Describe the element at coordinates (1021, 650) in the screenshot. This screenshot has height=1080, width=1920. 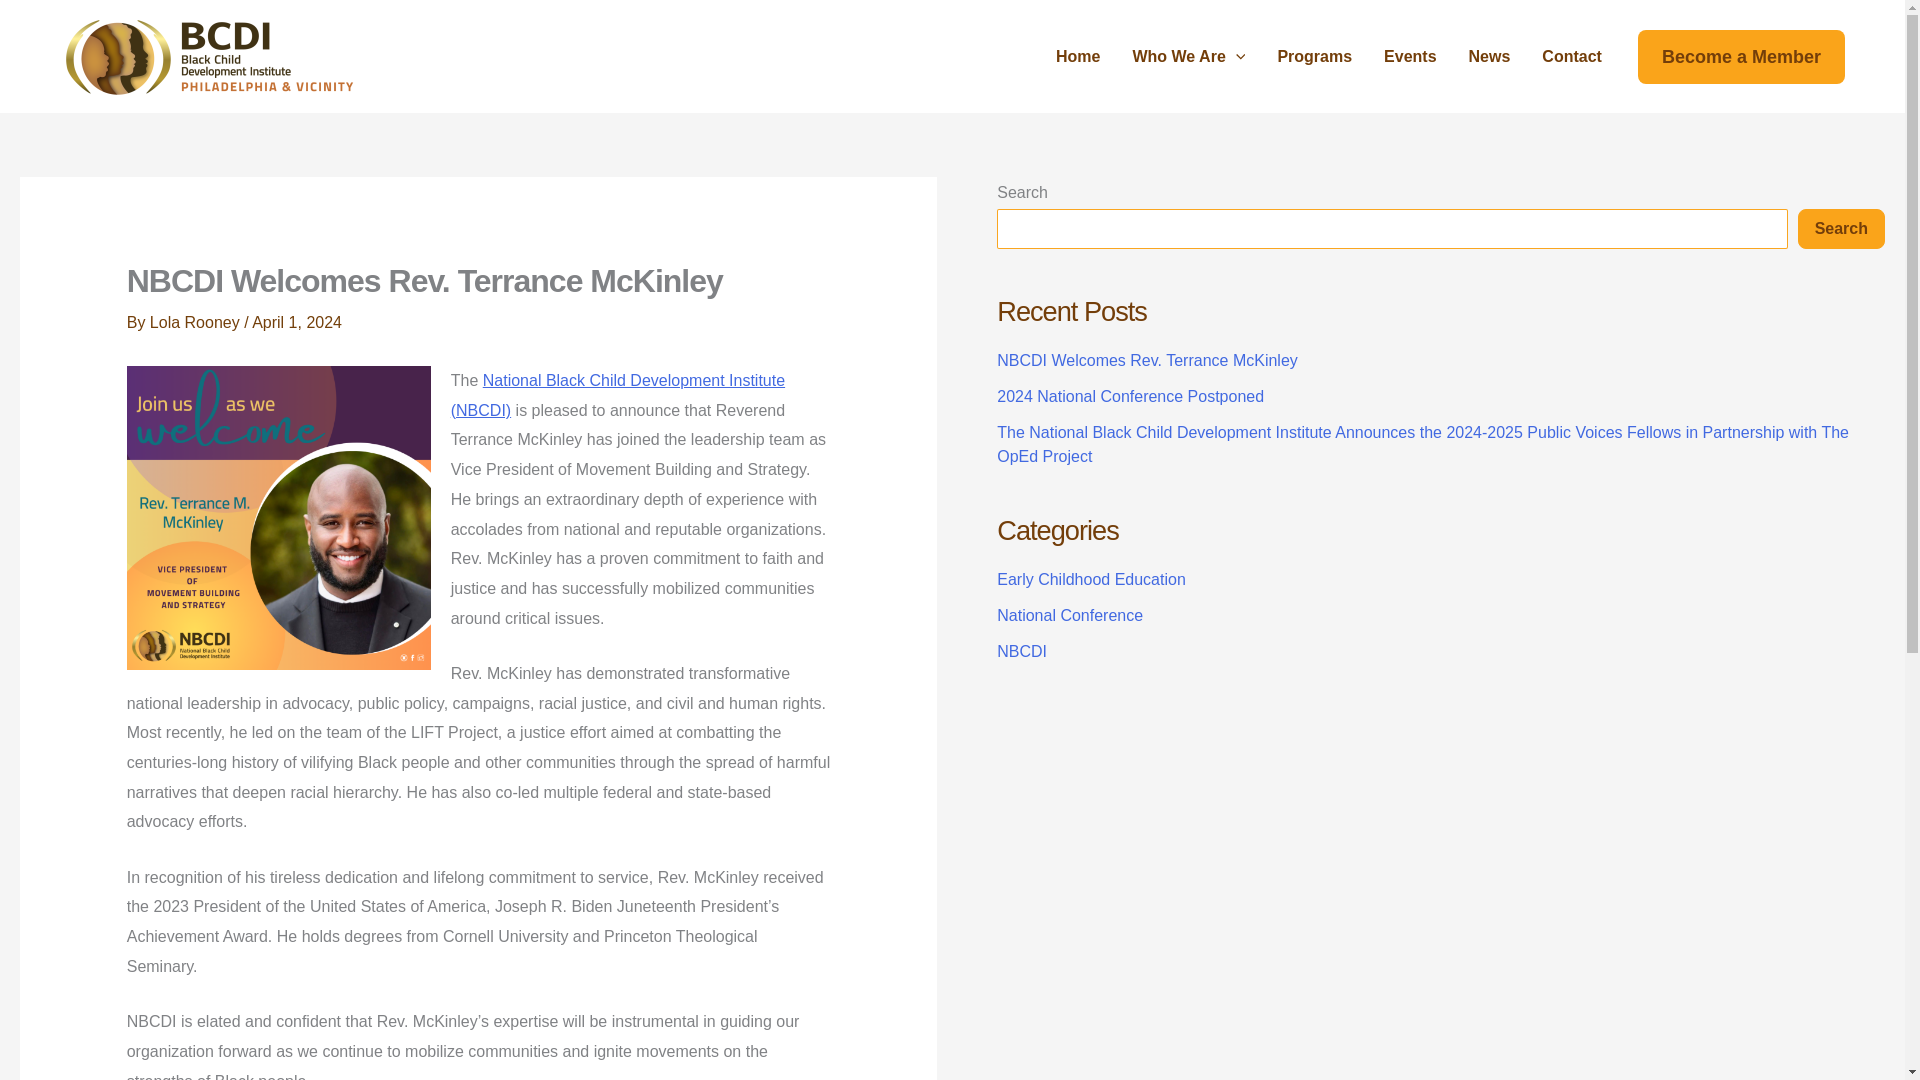
I see `NBCDI` at that location.